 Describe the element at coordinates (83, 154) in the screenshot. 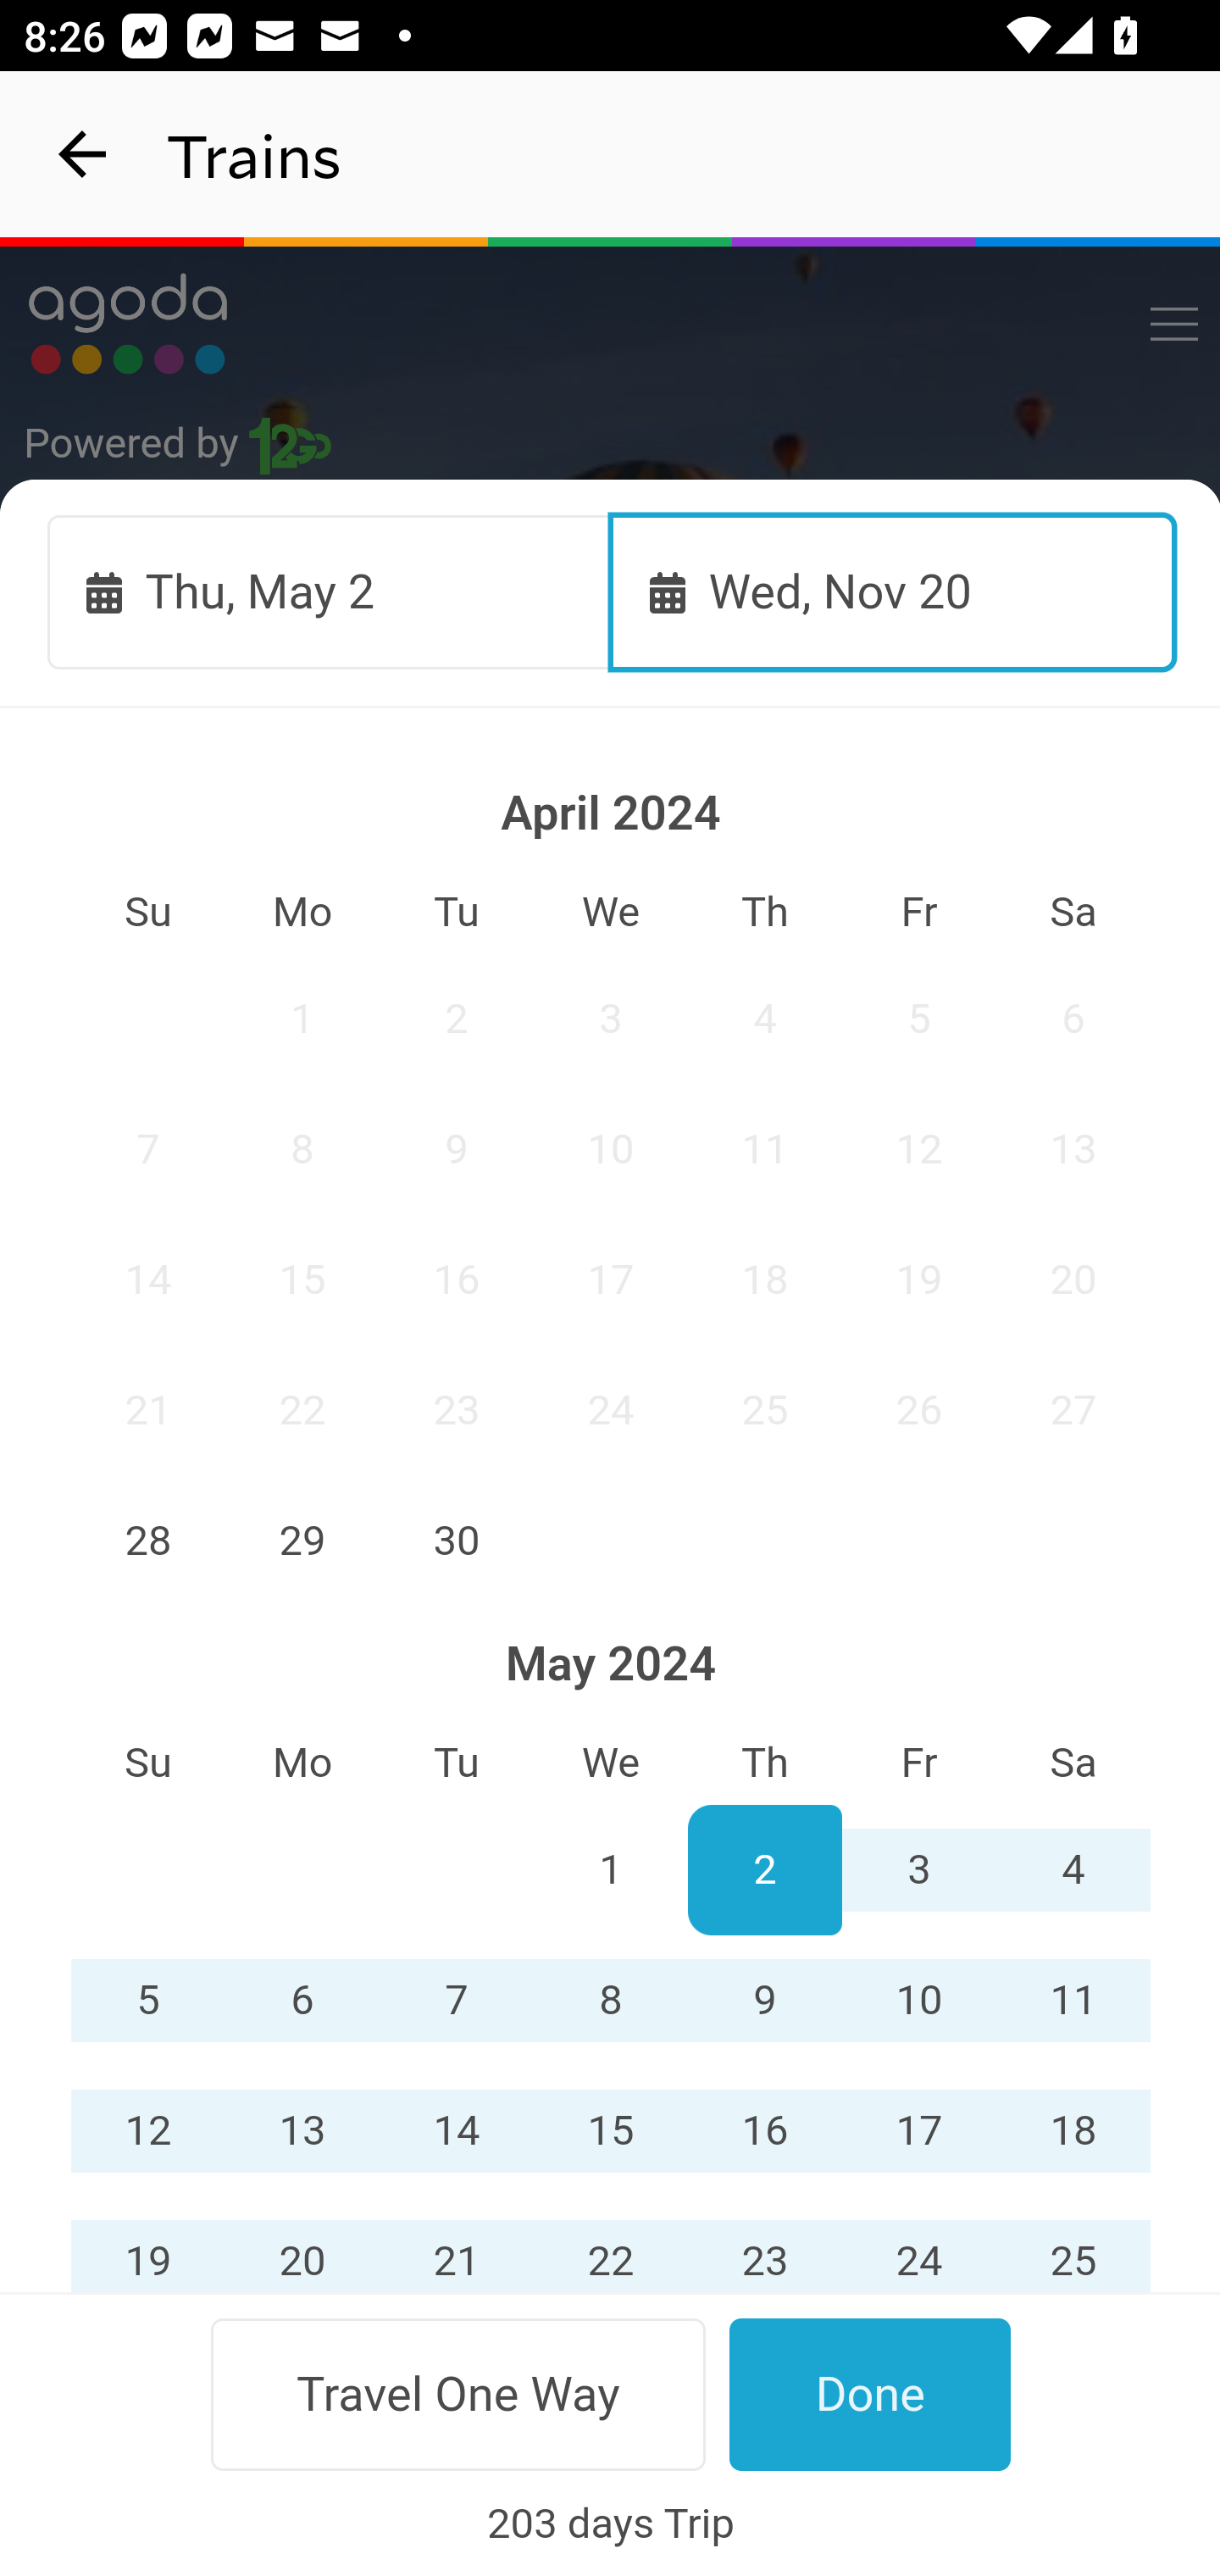

I see `navigation_button` at that location.